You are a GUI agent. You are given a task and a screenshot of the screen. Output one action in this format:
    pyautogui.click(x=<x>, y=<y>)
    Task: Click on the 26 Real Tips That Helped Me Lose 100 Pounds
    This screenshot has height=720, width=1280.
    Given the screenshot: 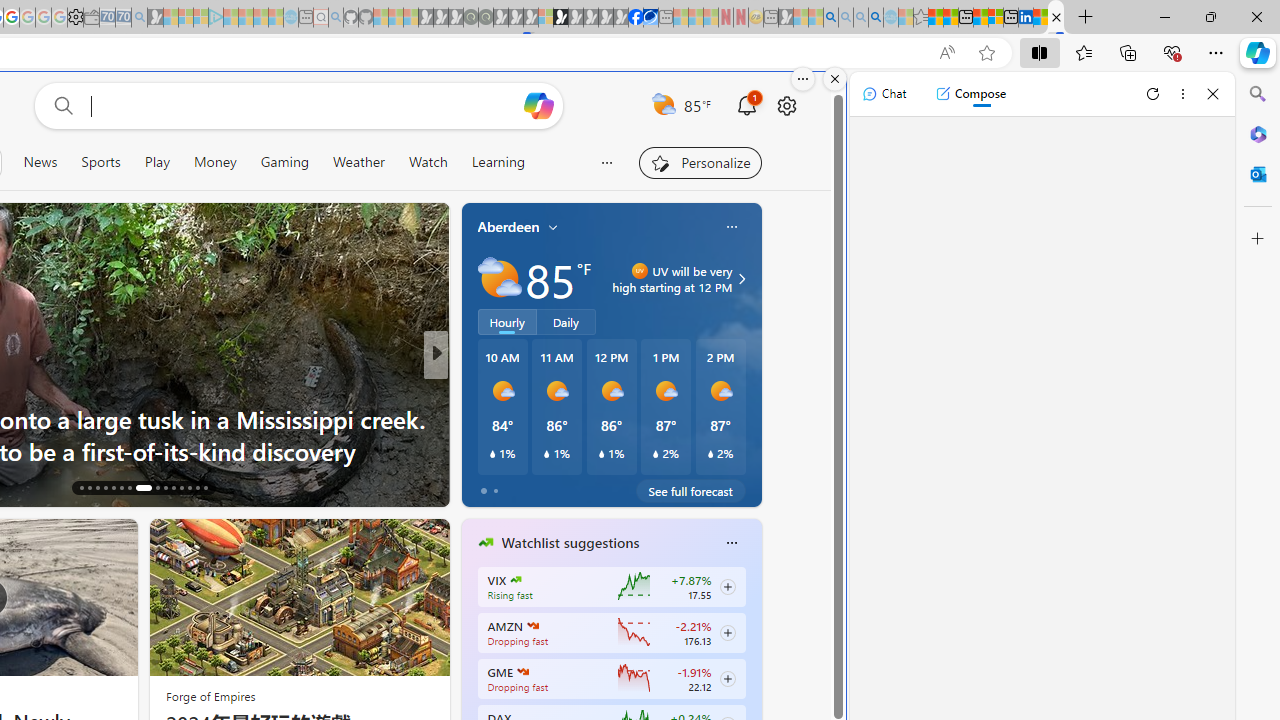 What is the action you would take?
    pyautogui.click(x=758, y=450)
    